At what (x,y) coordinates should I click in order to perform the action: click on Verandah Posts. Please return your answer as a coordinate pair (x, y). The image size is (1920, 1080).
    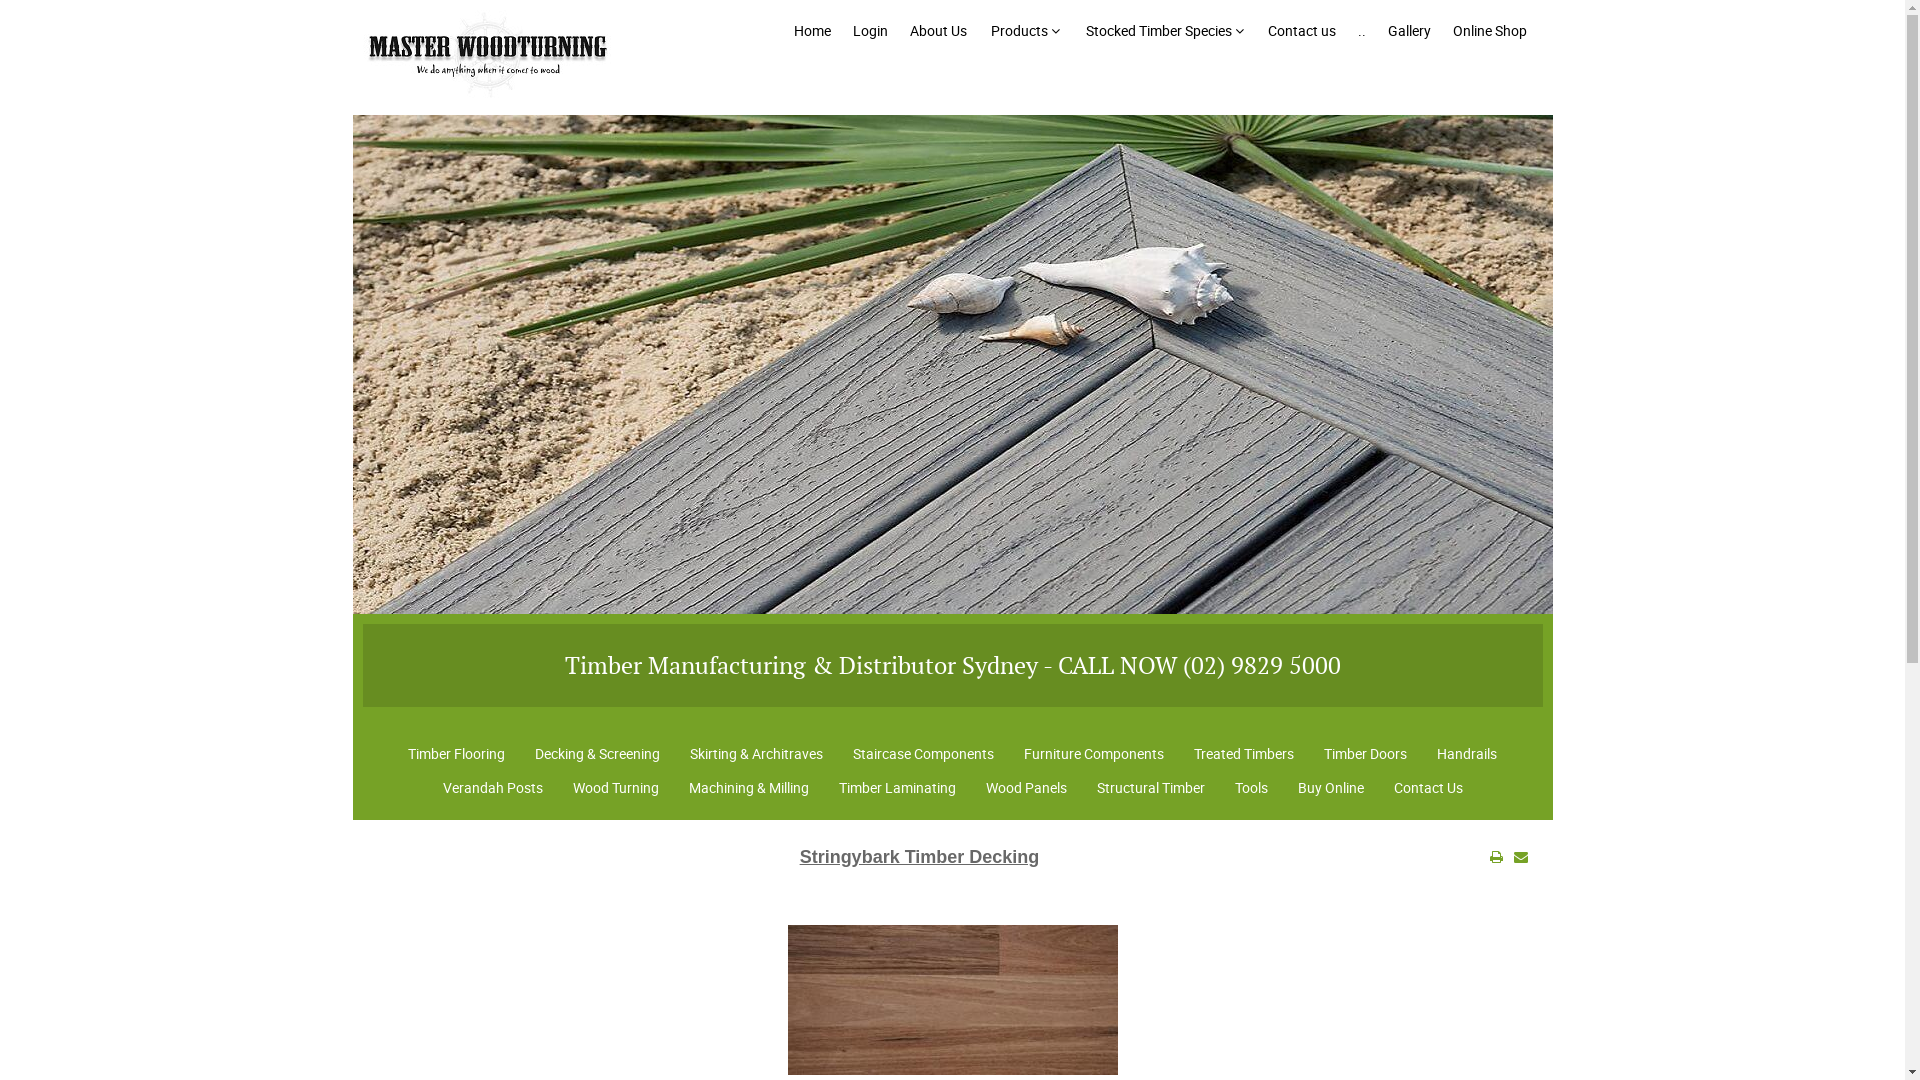
    Looking at the image, I should click on (493, 788).